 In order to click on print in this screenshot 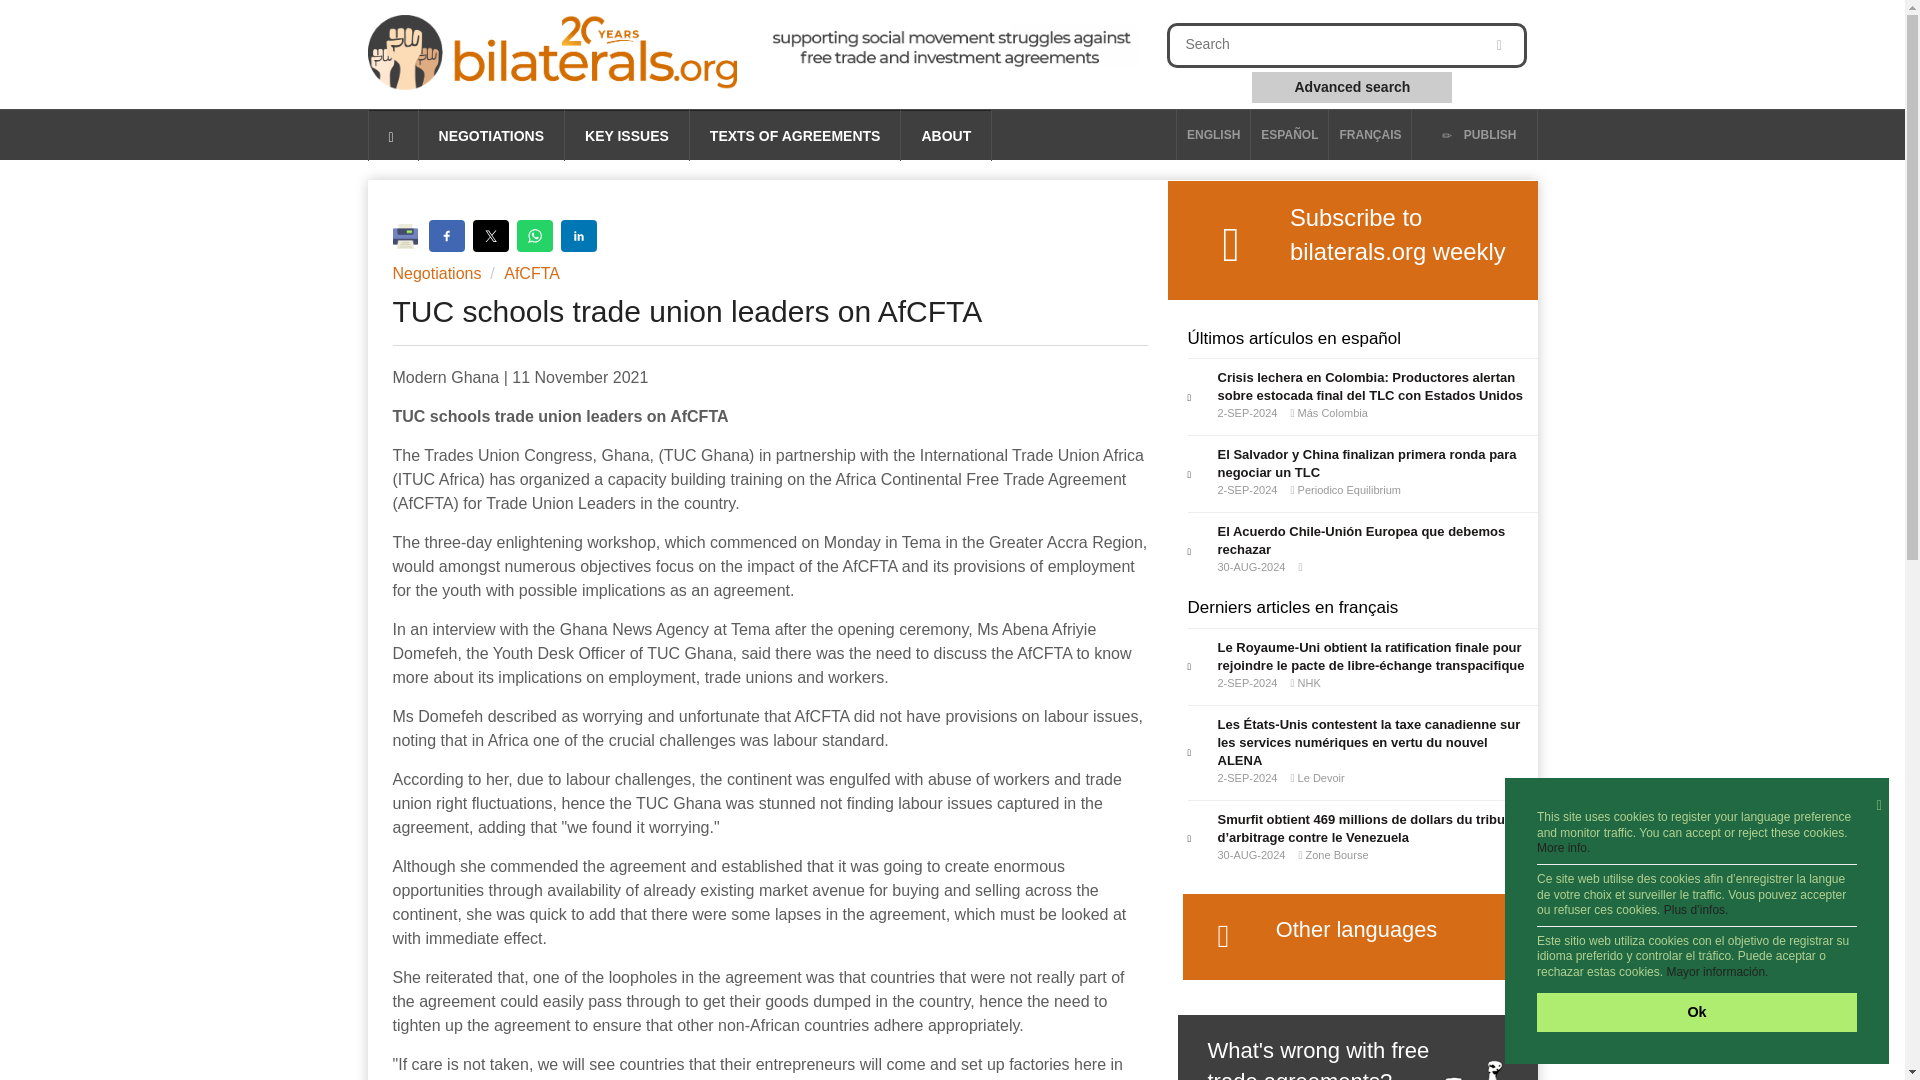, I will do `click(410, 234)`.